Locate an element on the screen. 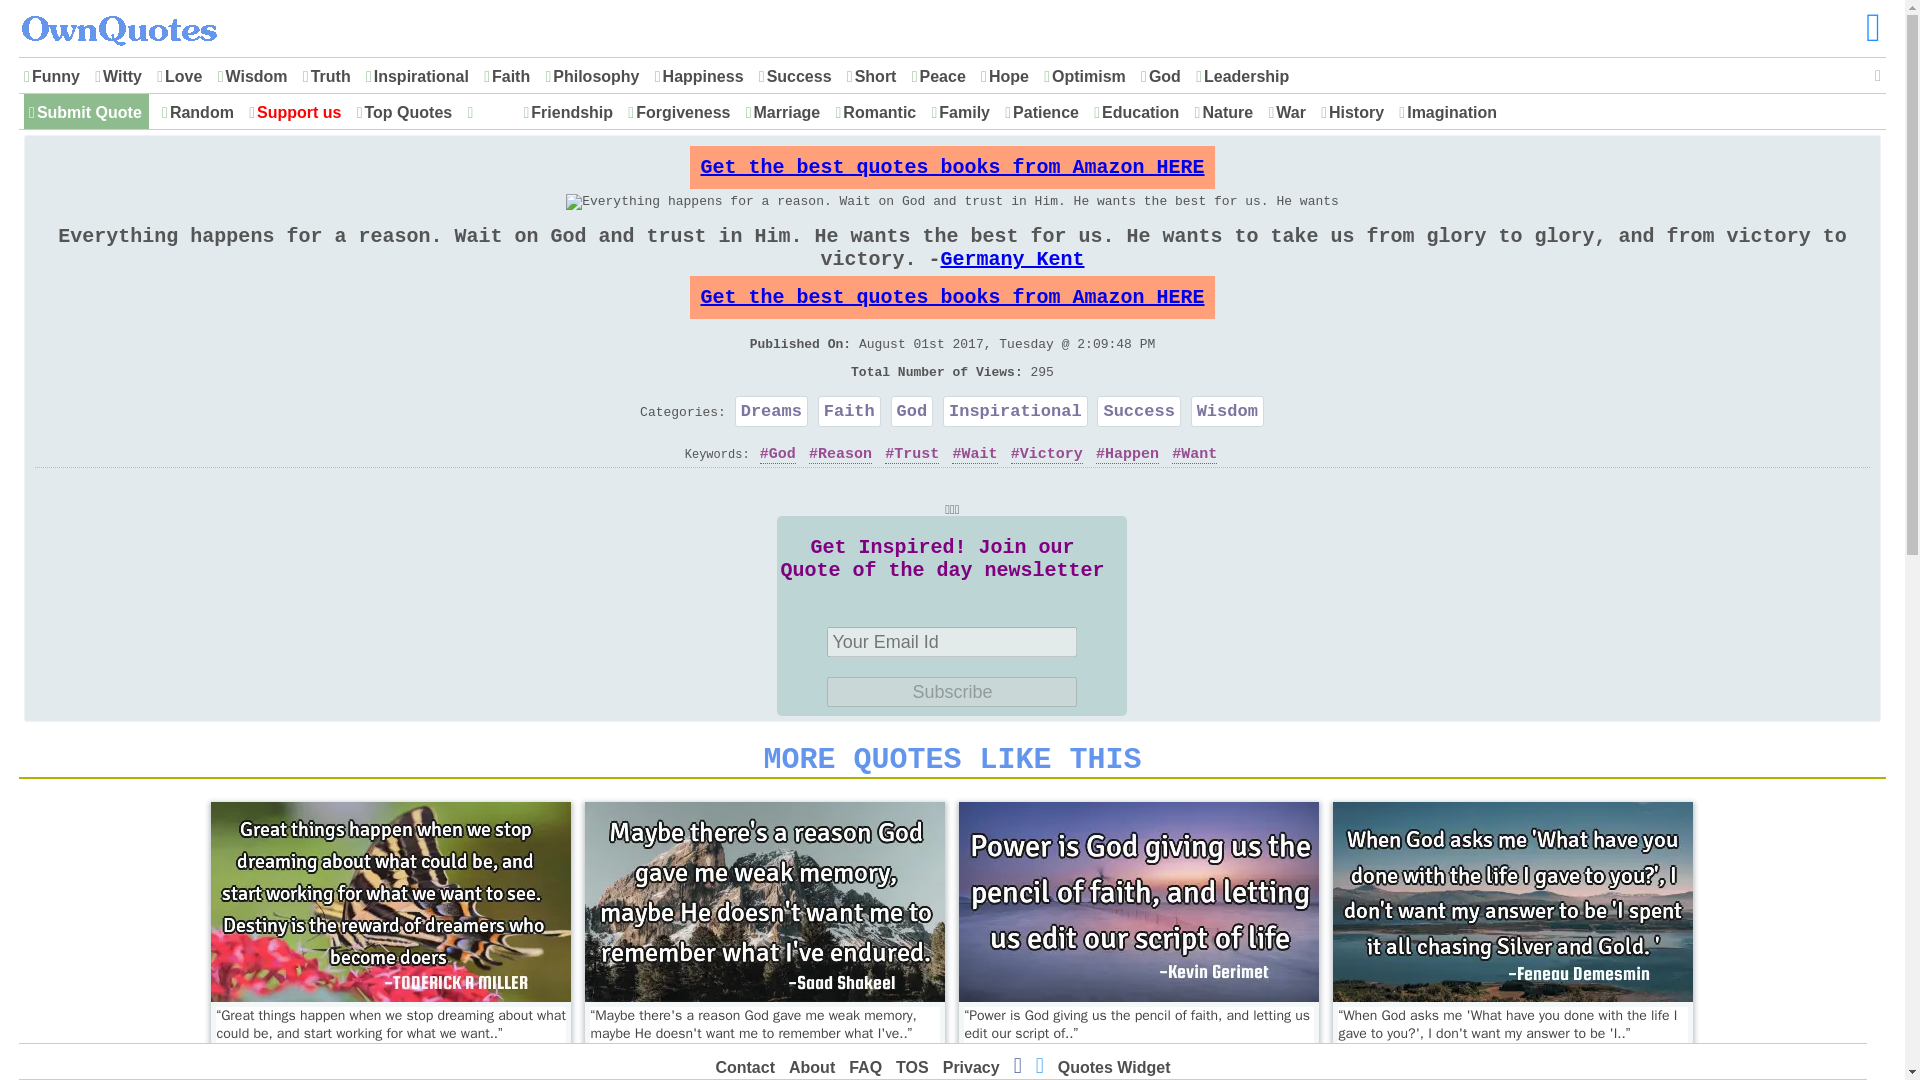 The width and height of the screenshot is (1920, 1080). Subscribe is located at coordinates (952, 692).